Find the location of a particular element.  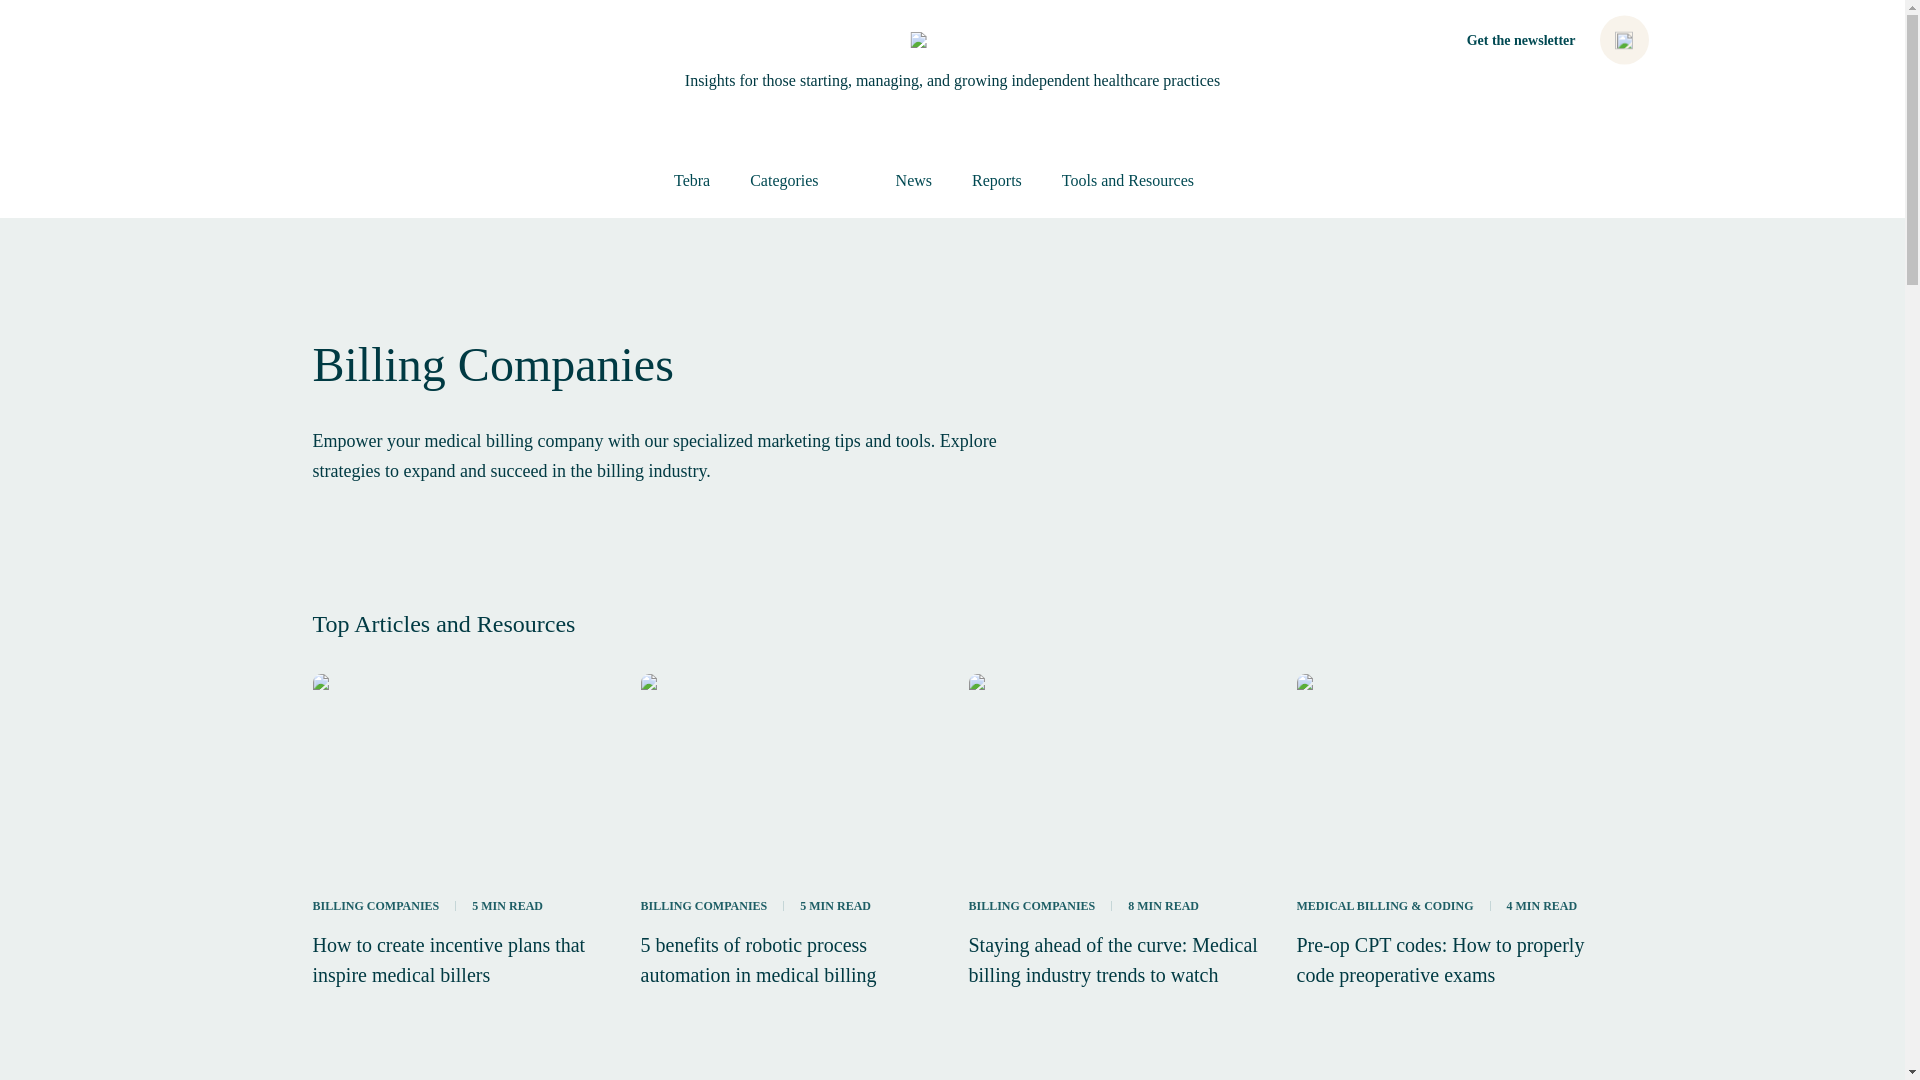

Billing Companies is located at coordinates (375, 906).